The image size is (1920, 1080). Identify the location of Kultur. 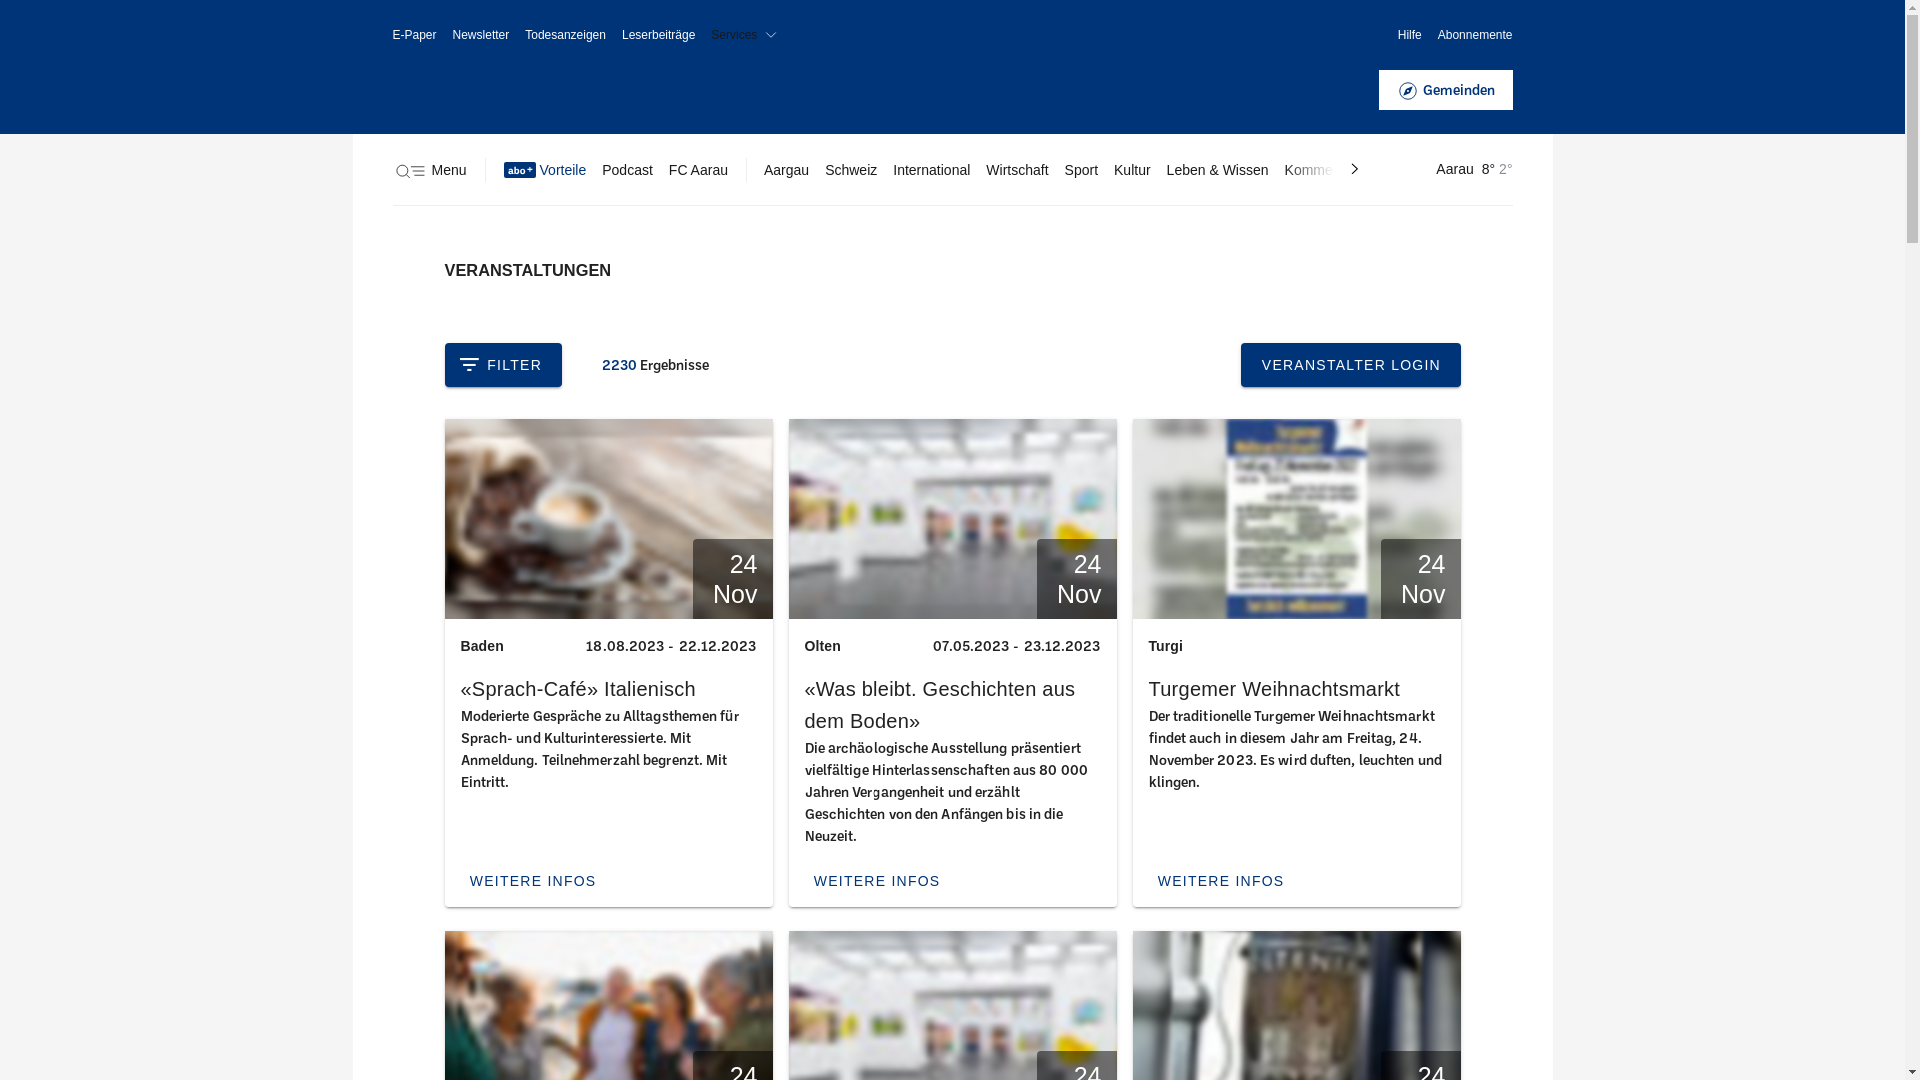
(1132, 170).